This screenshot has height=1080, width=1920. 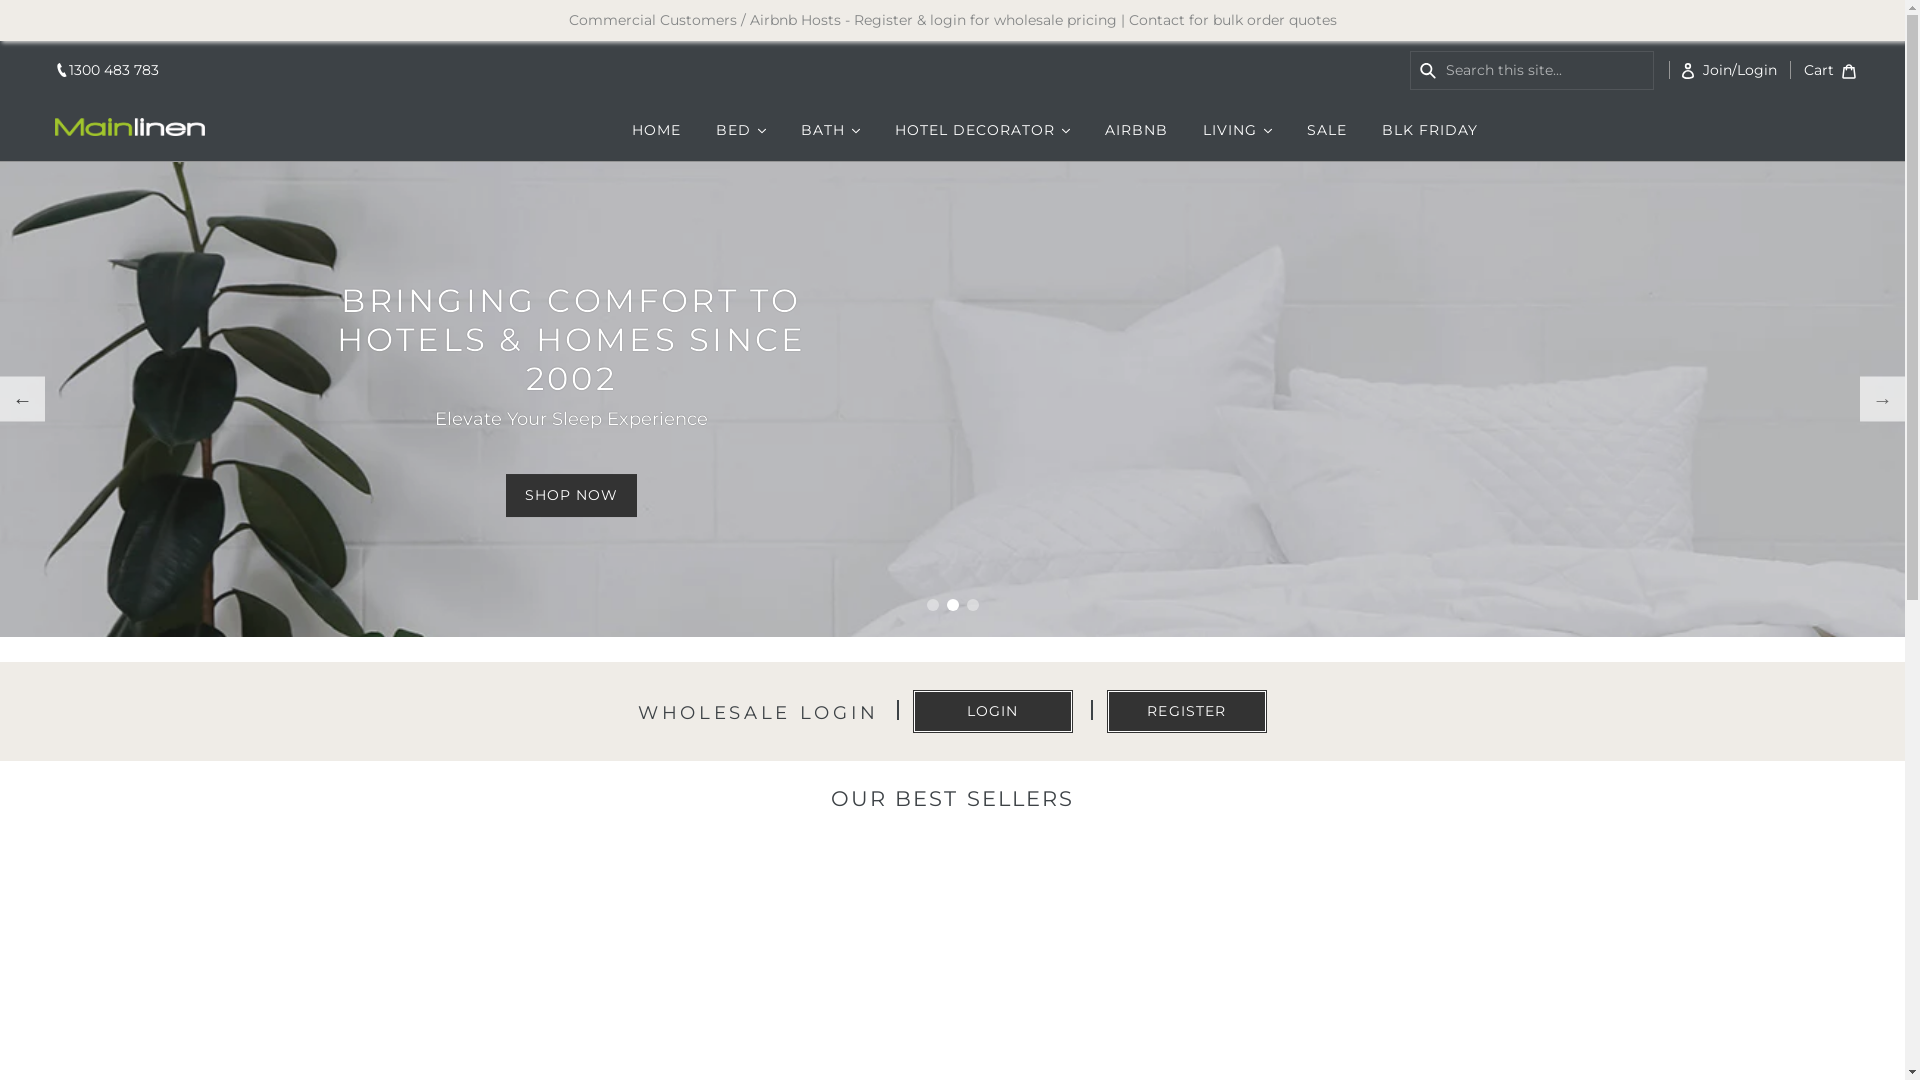 I want to click on HOME, so click(x=656, y=130).